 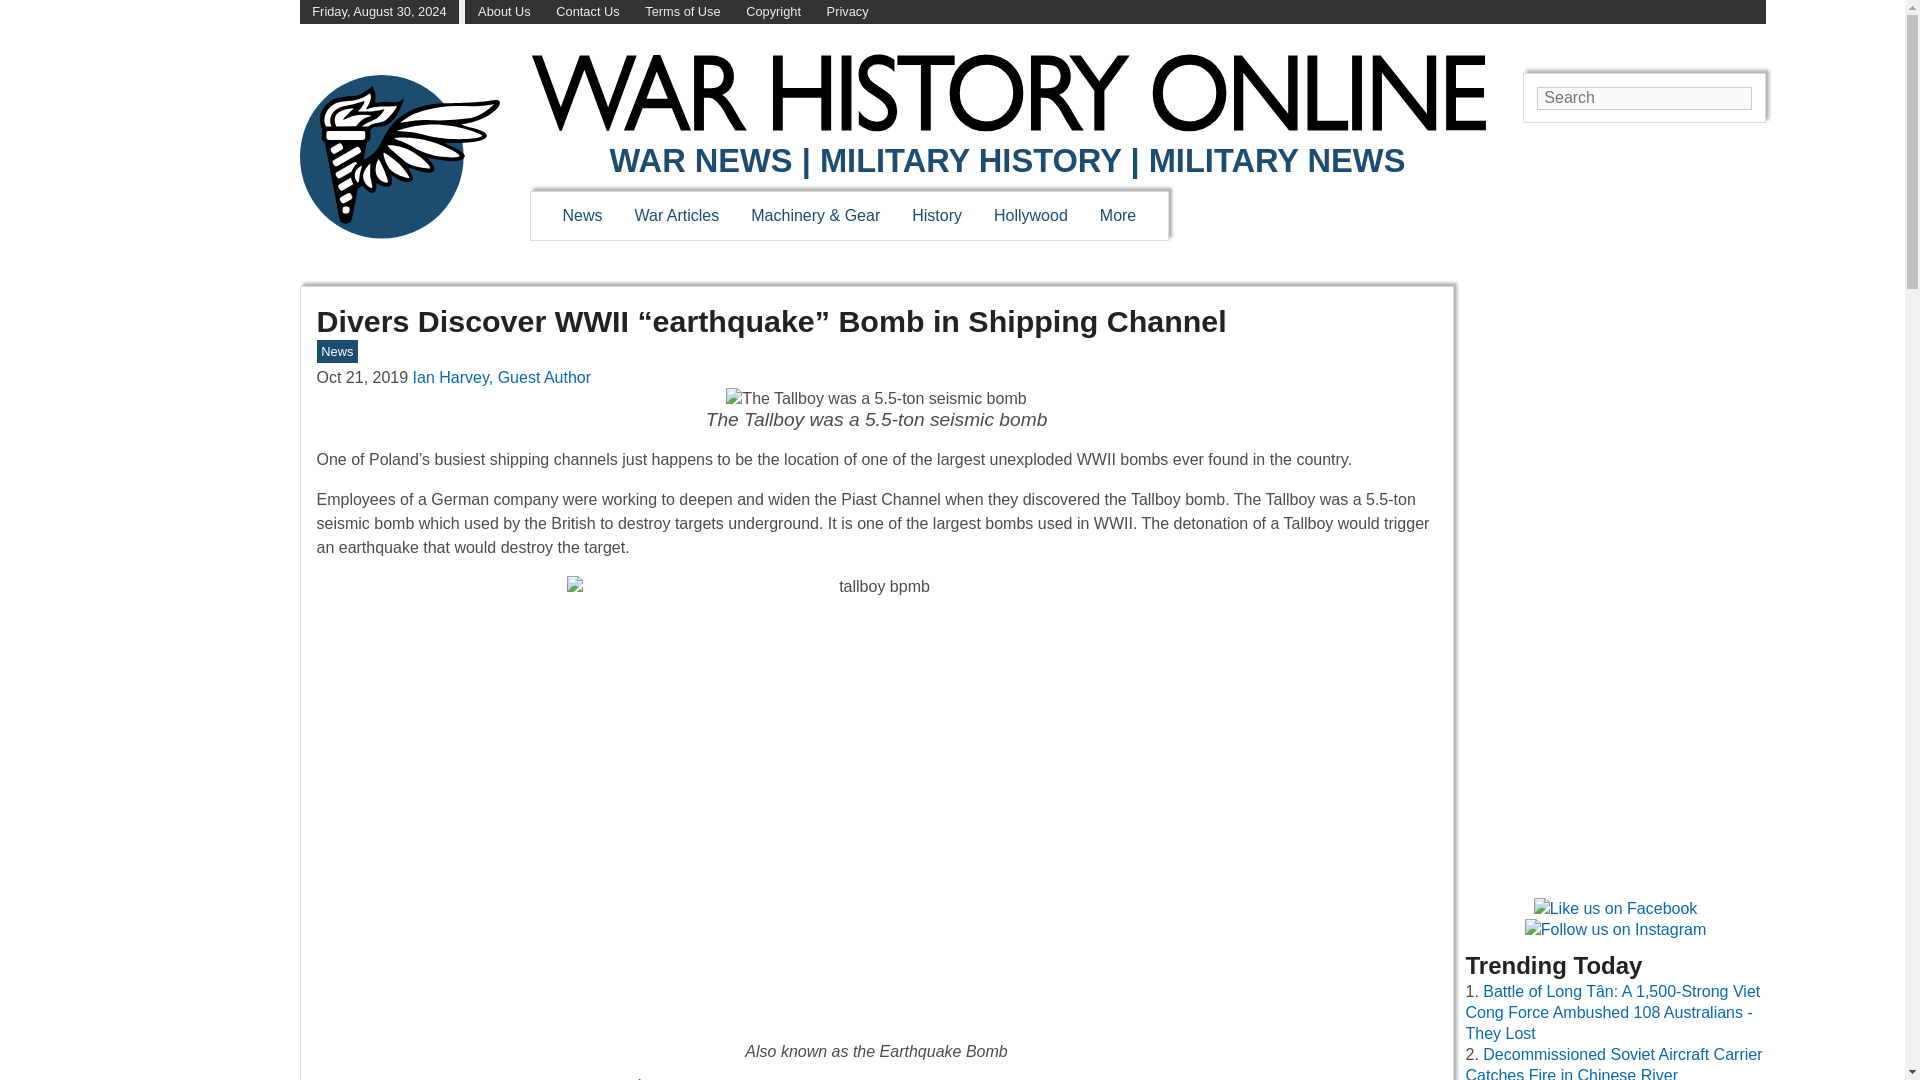 What do you see at coordinates (1118, 215) in the screenshot?
I see `More` at bounding box center [1118, 215].